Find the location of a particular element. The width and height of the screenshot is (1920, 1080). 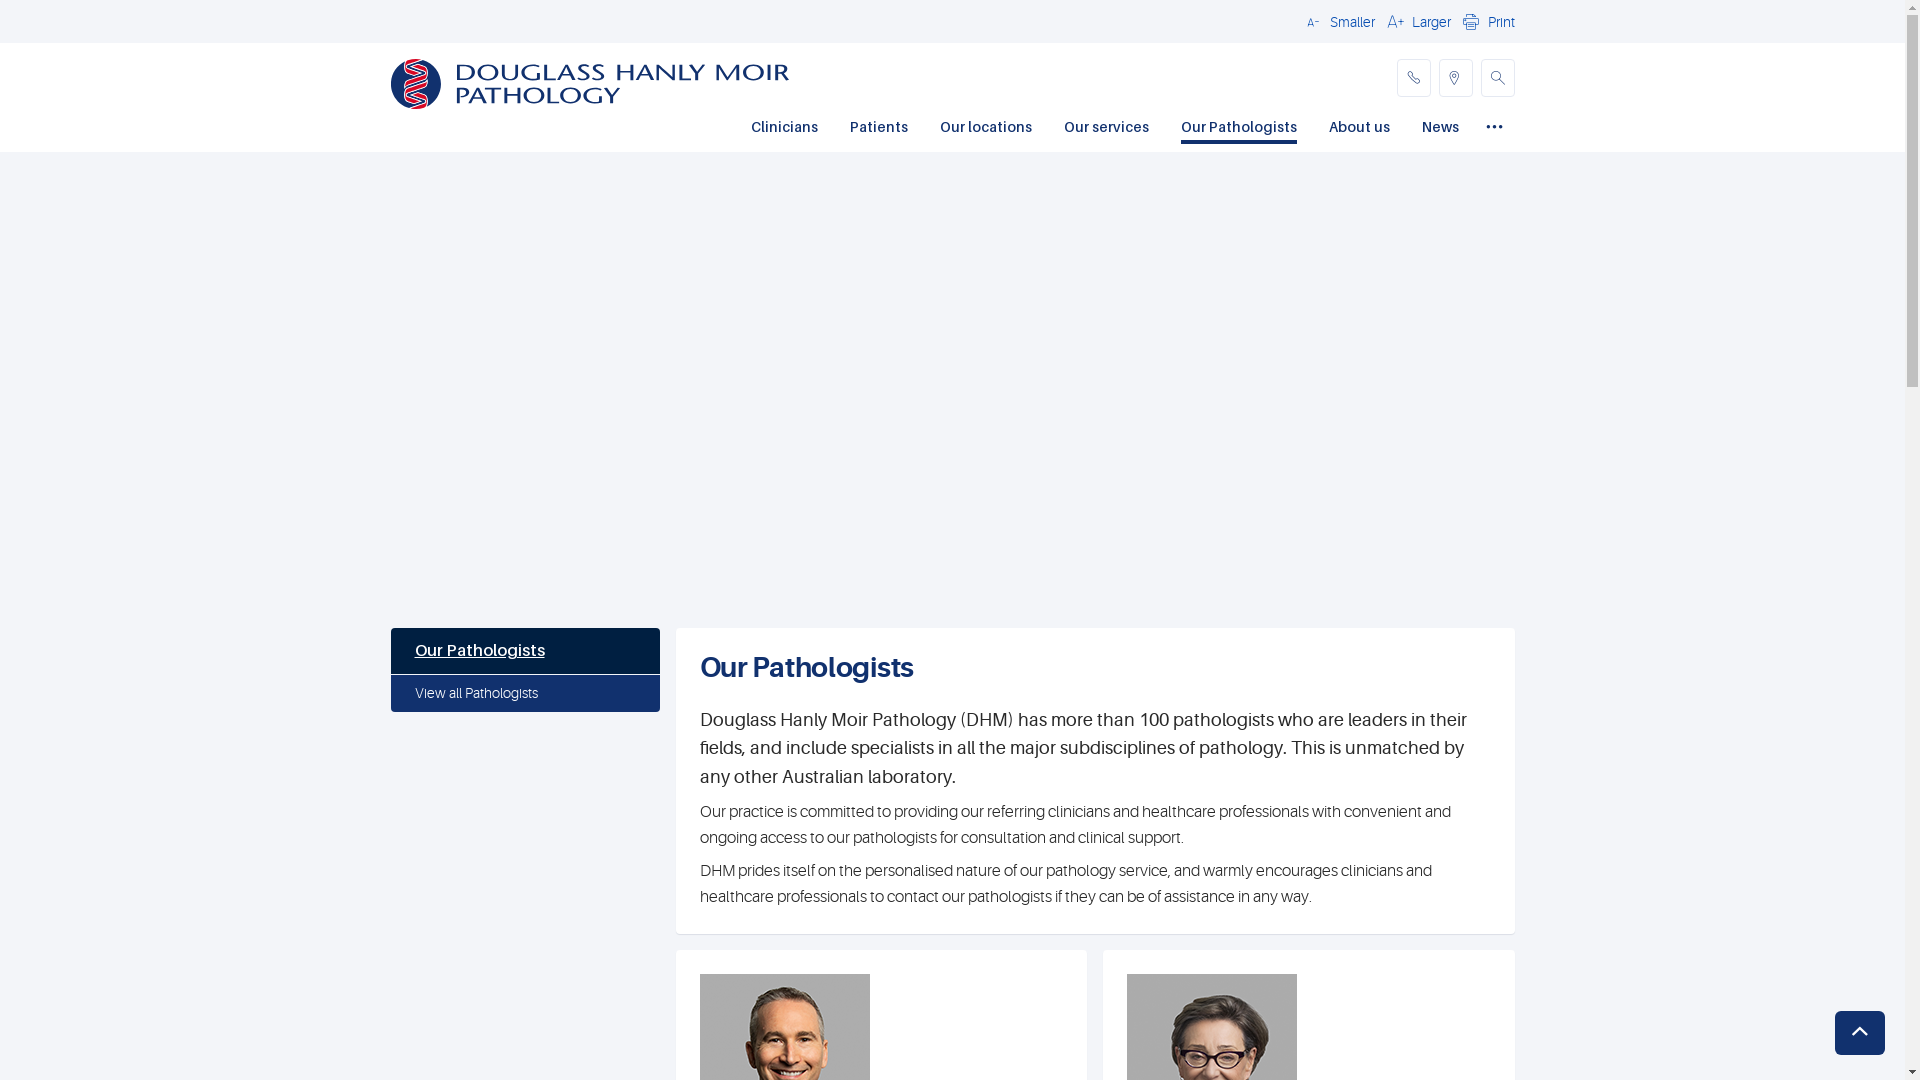

Our services is located at coordinates (1106, 129).